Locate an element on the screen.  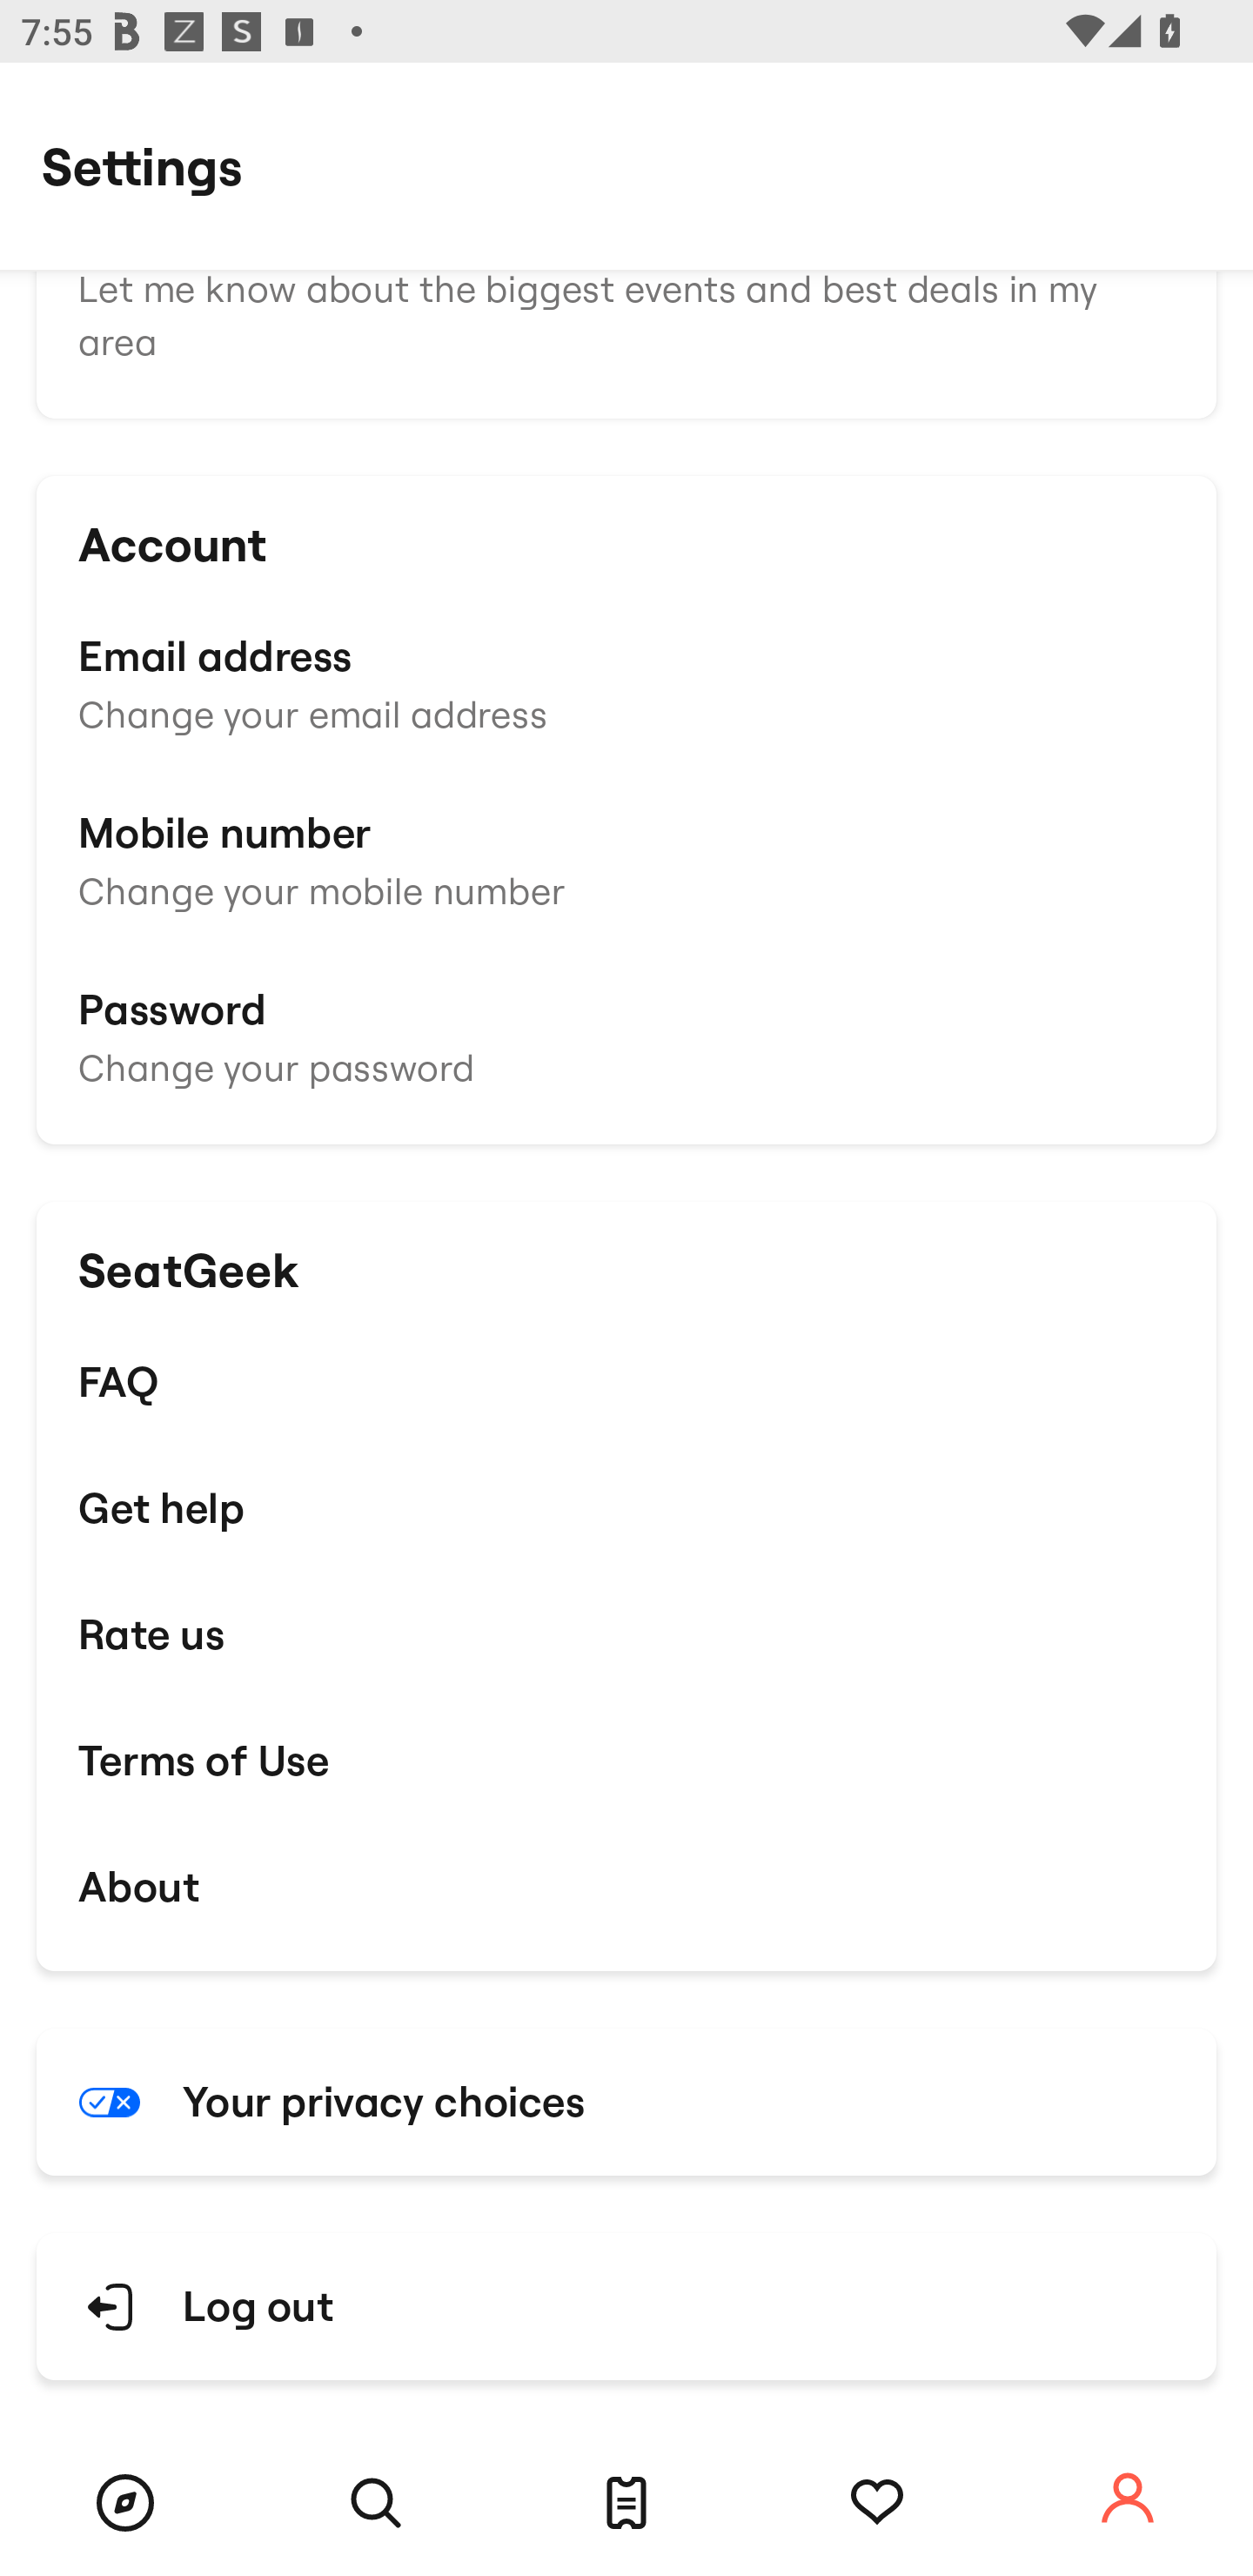
Mobile number Change your mobile number is located at coordinates (626, 859).